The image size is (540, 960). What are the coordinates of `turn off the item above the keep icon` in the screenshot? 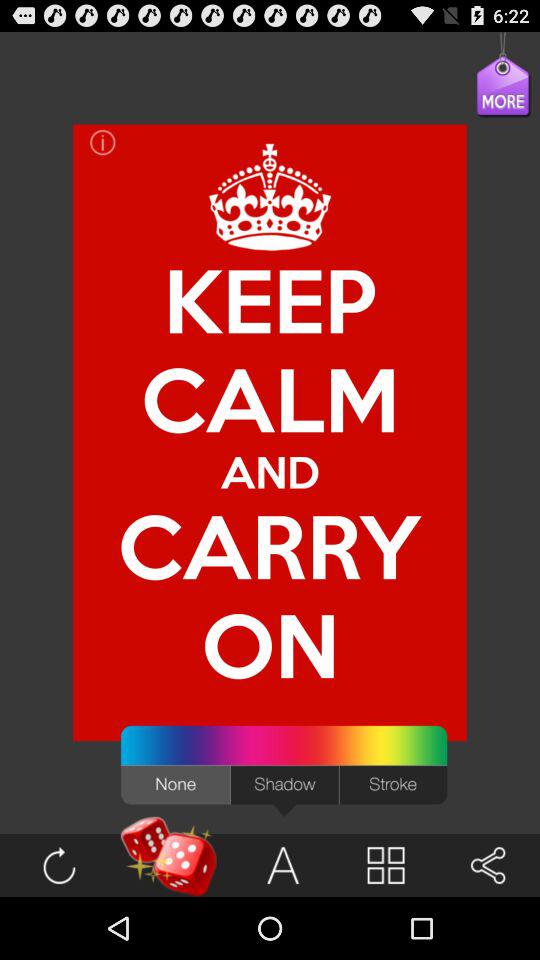 It's located at (488, 96).